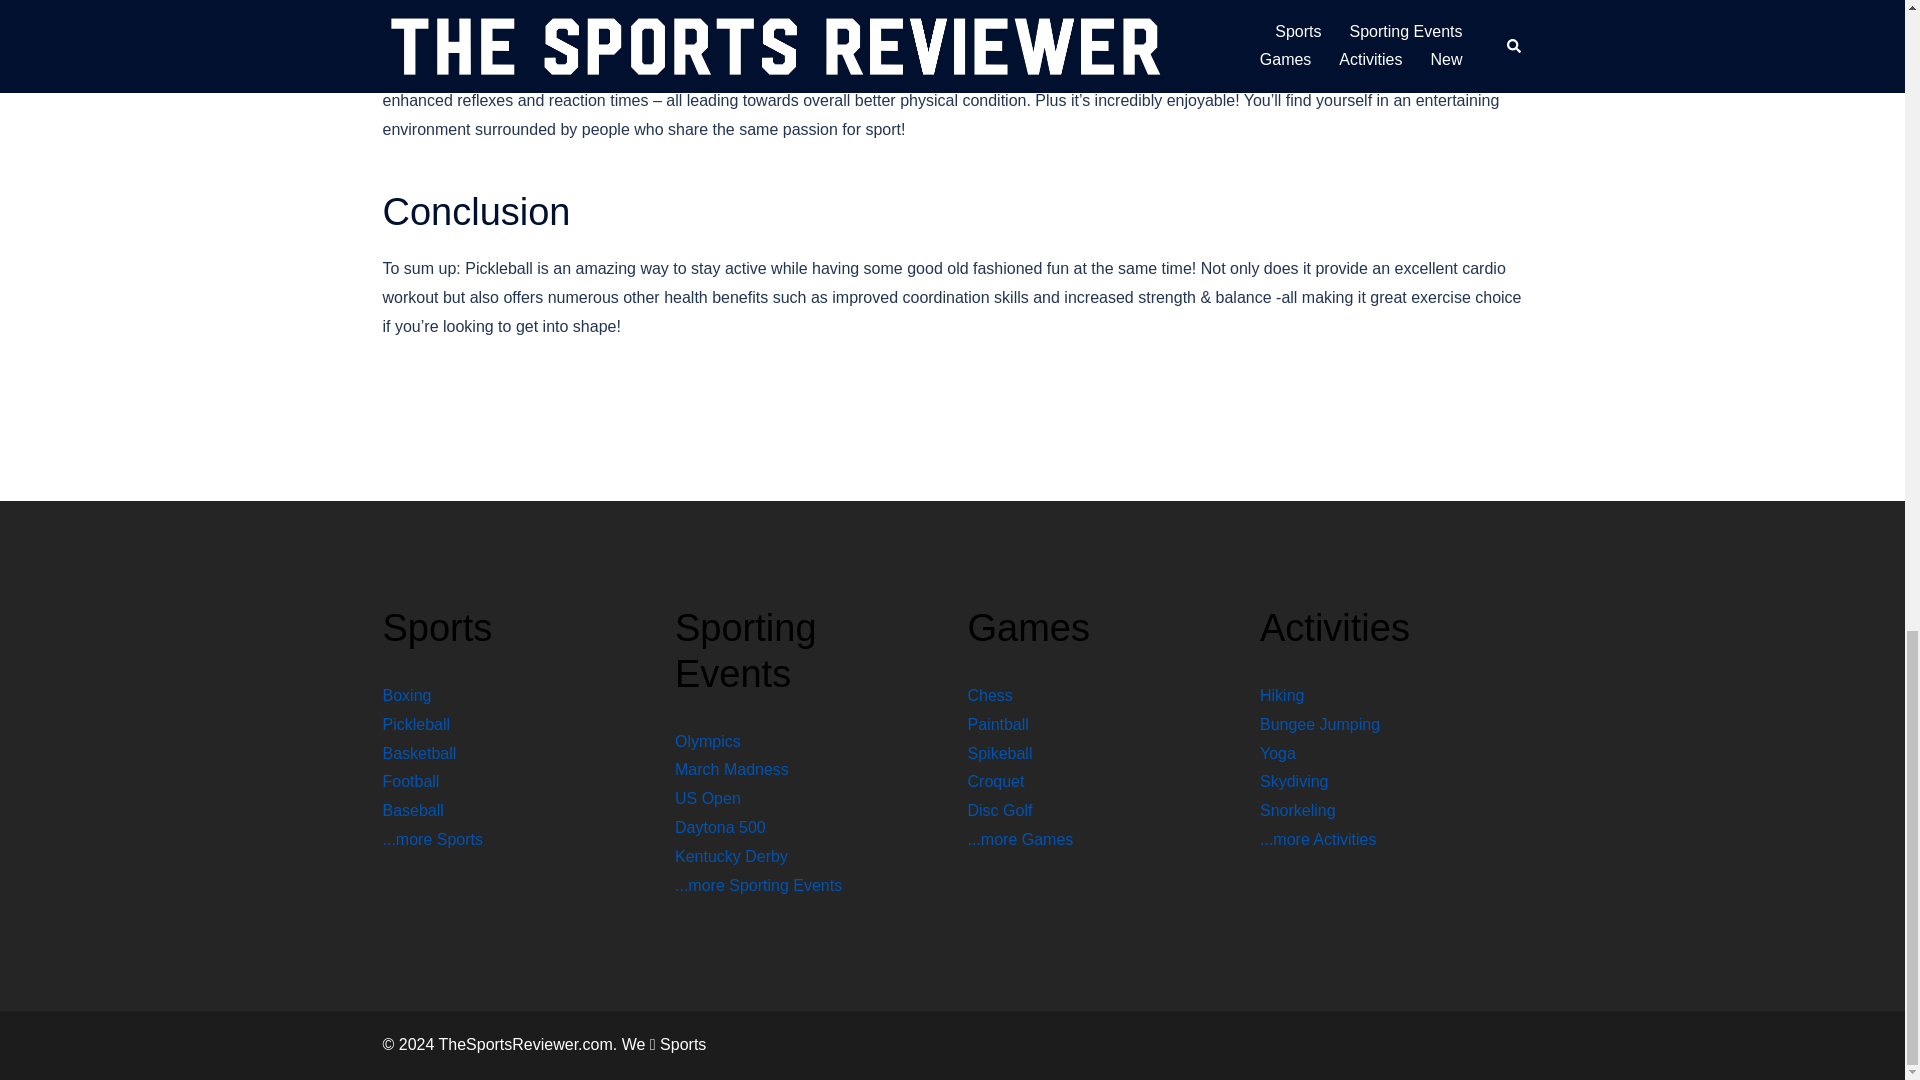  I want to click on Skydiving, so click(1294, 781).